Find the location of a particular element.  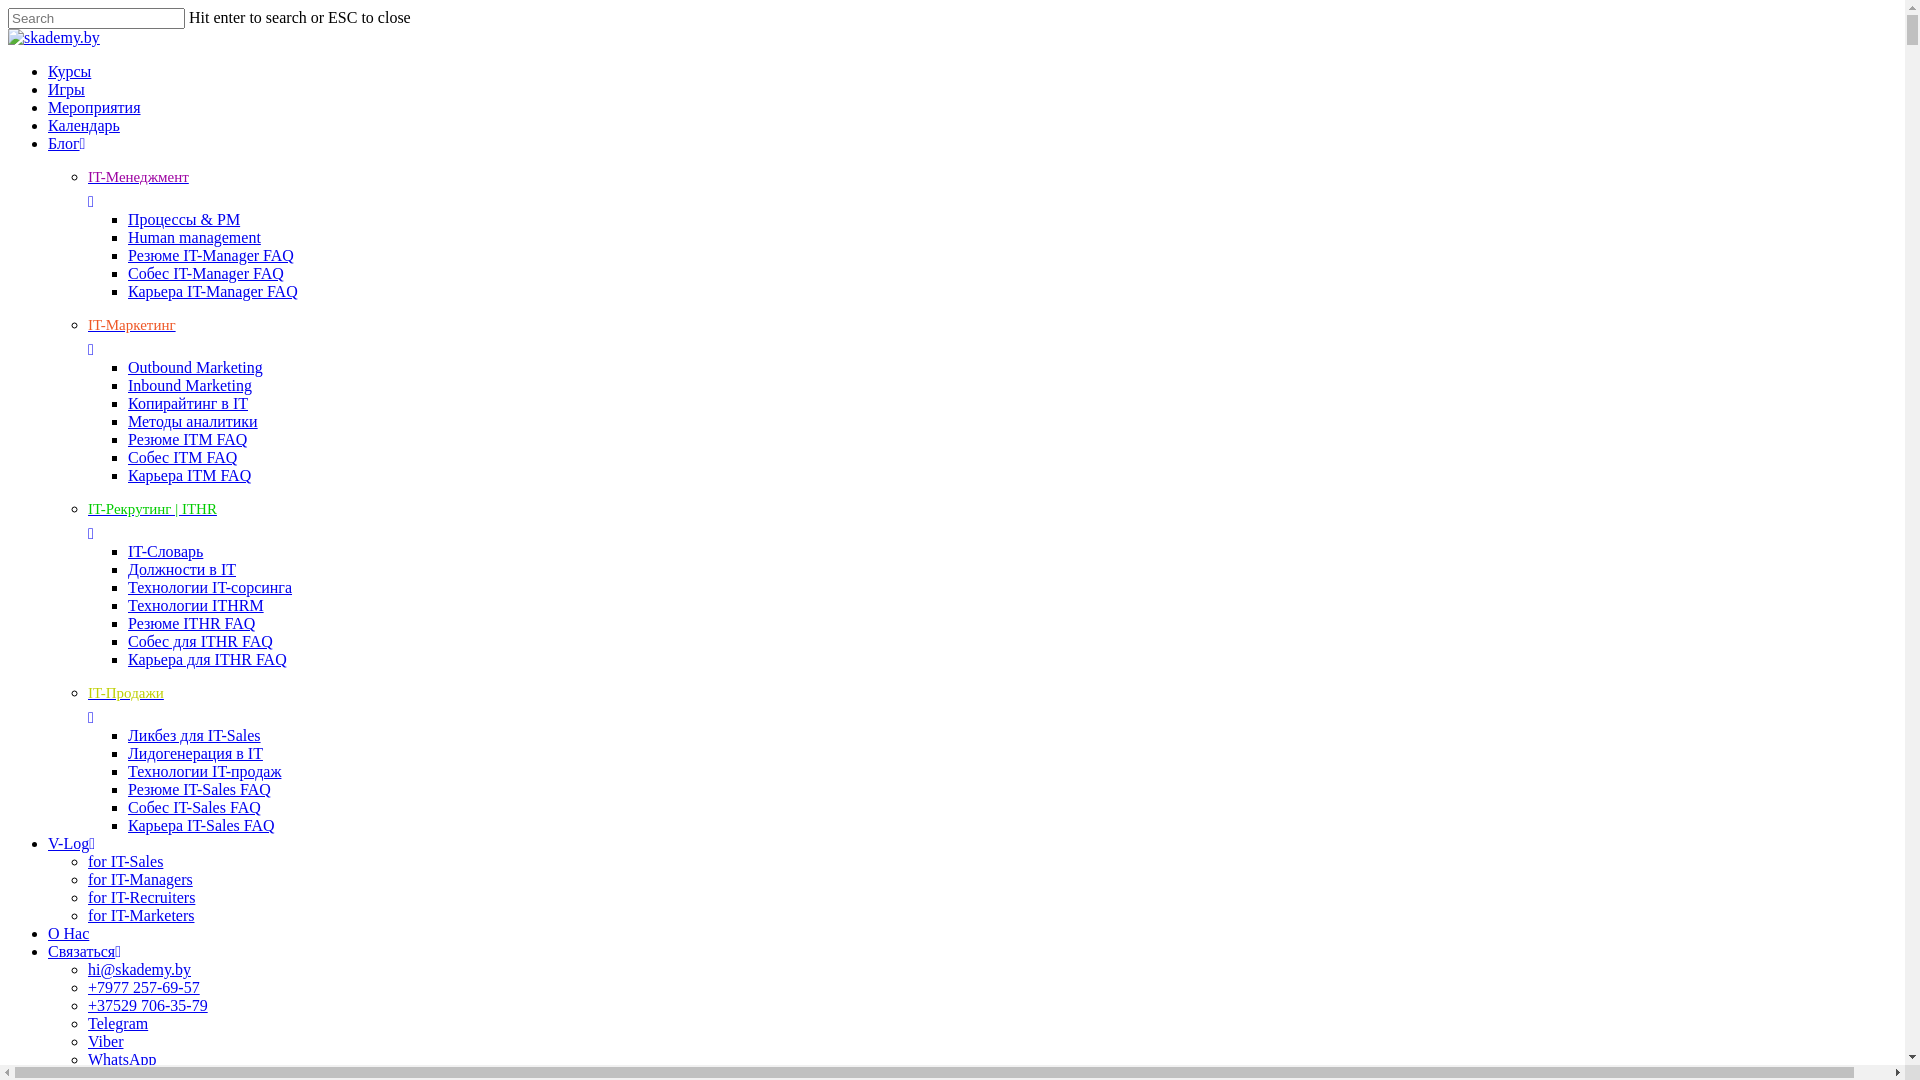

WhatsApp is located at coordinates (122, 1060).